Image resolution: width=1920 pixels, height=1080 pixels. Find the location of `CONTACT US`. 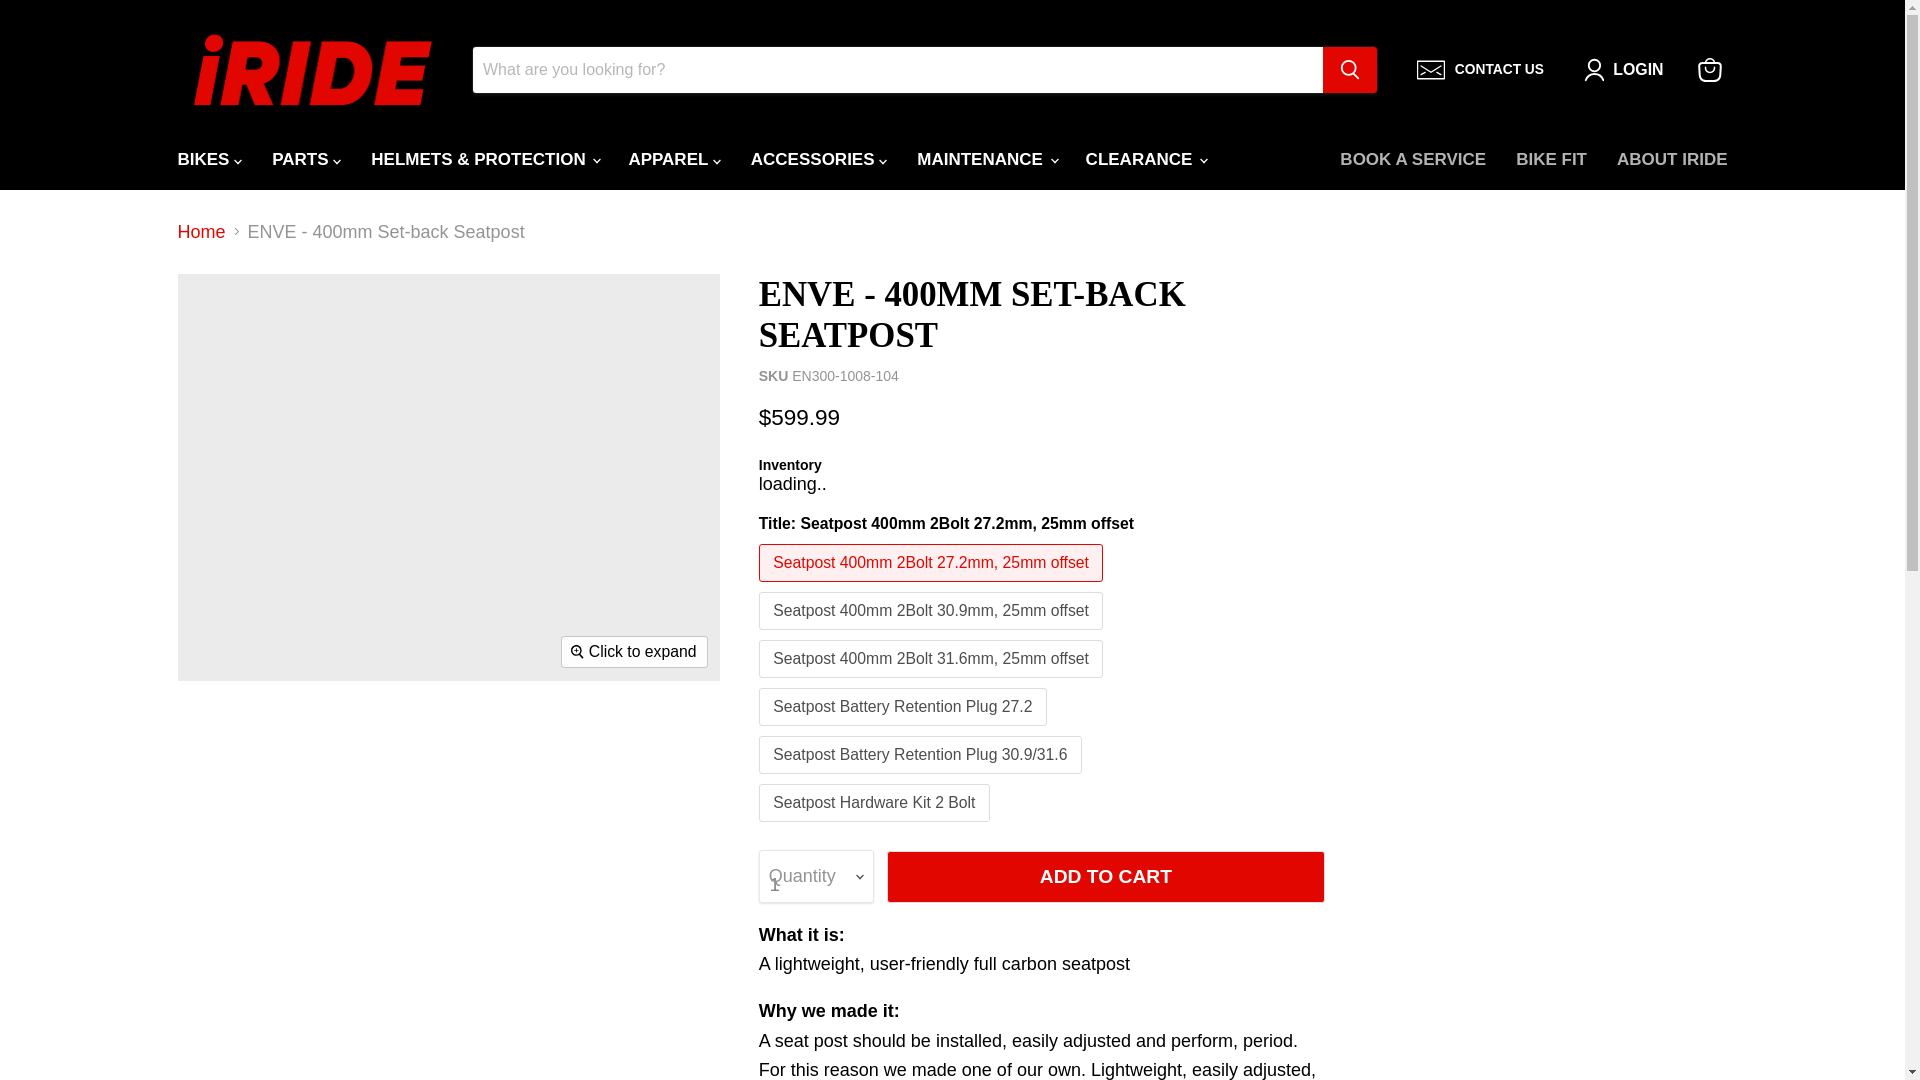

CONTACT US is located at coordinates (1480, 70).